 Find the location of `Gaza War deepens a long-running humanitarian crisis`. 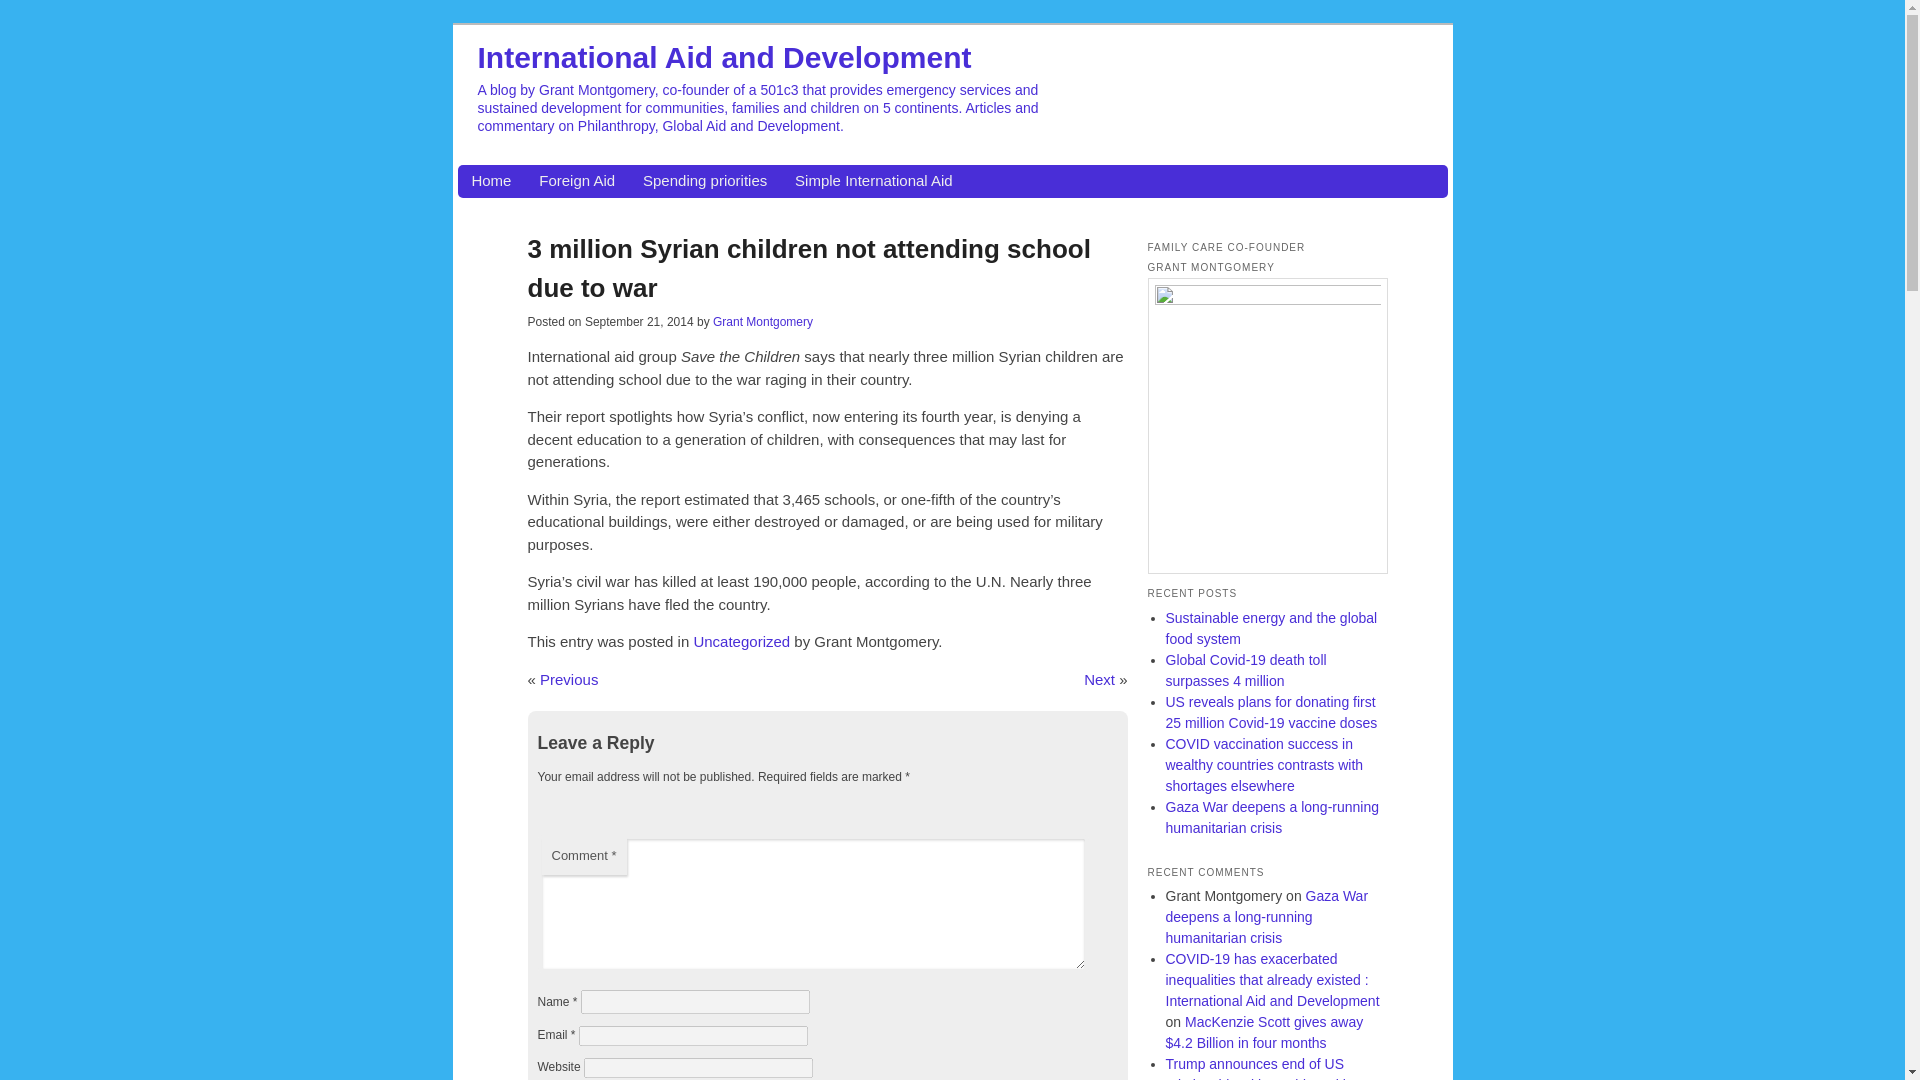

Gaza War deepens a long-running humanitarian crisis is located at coordinates (1266, 916).